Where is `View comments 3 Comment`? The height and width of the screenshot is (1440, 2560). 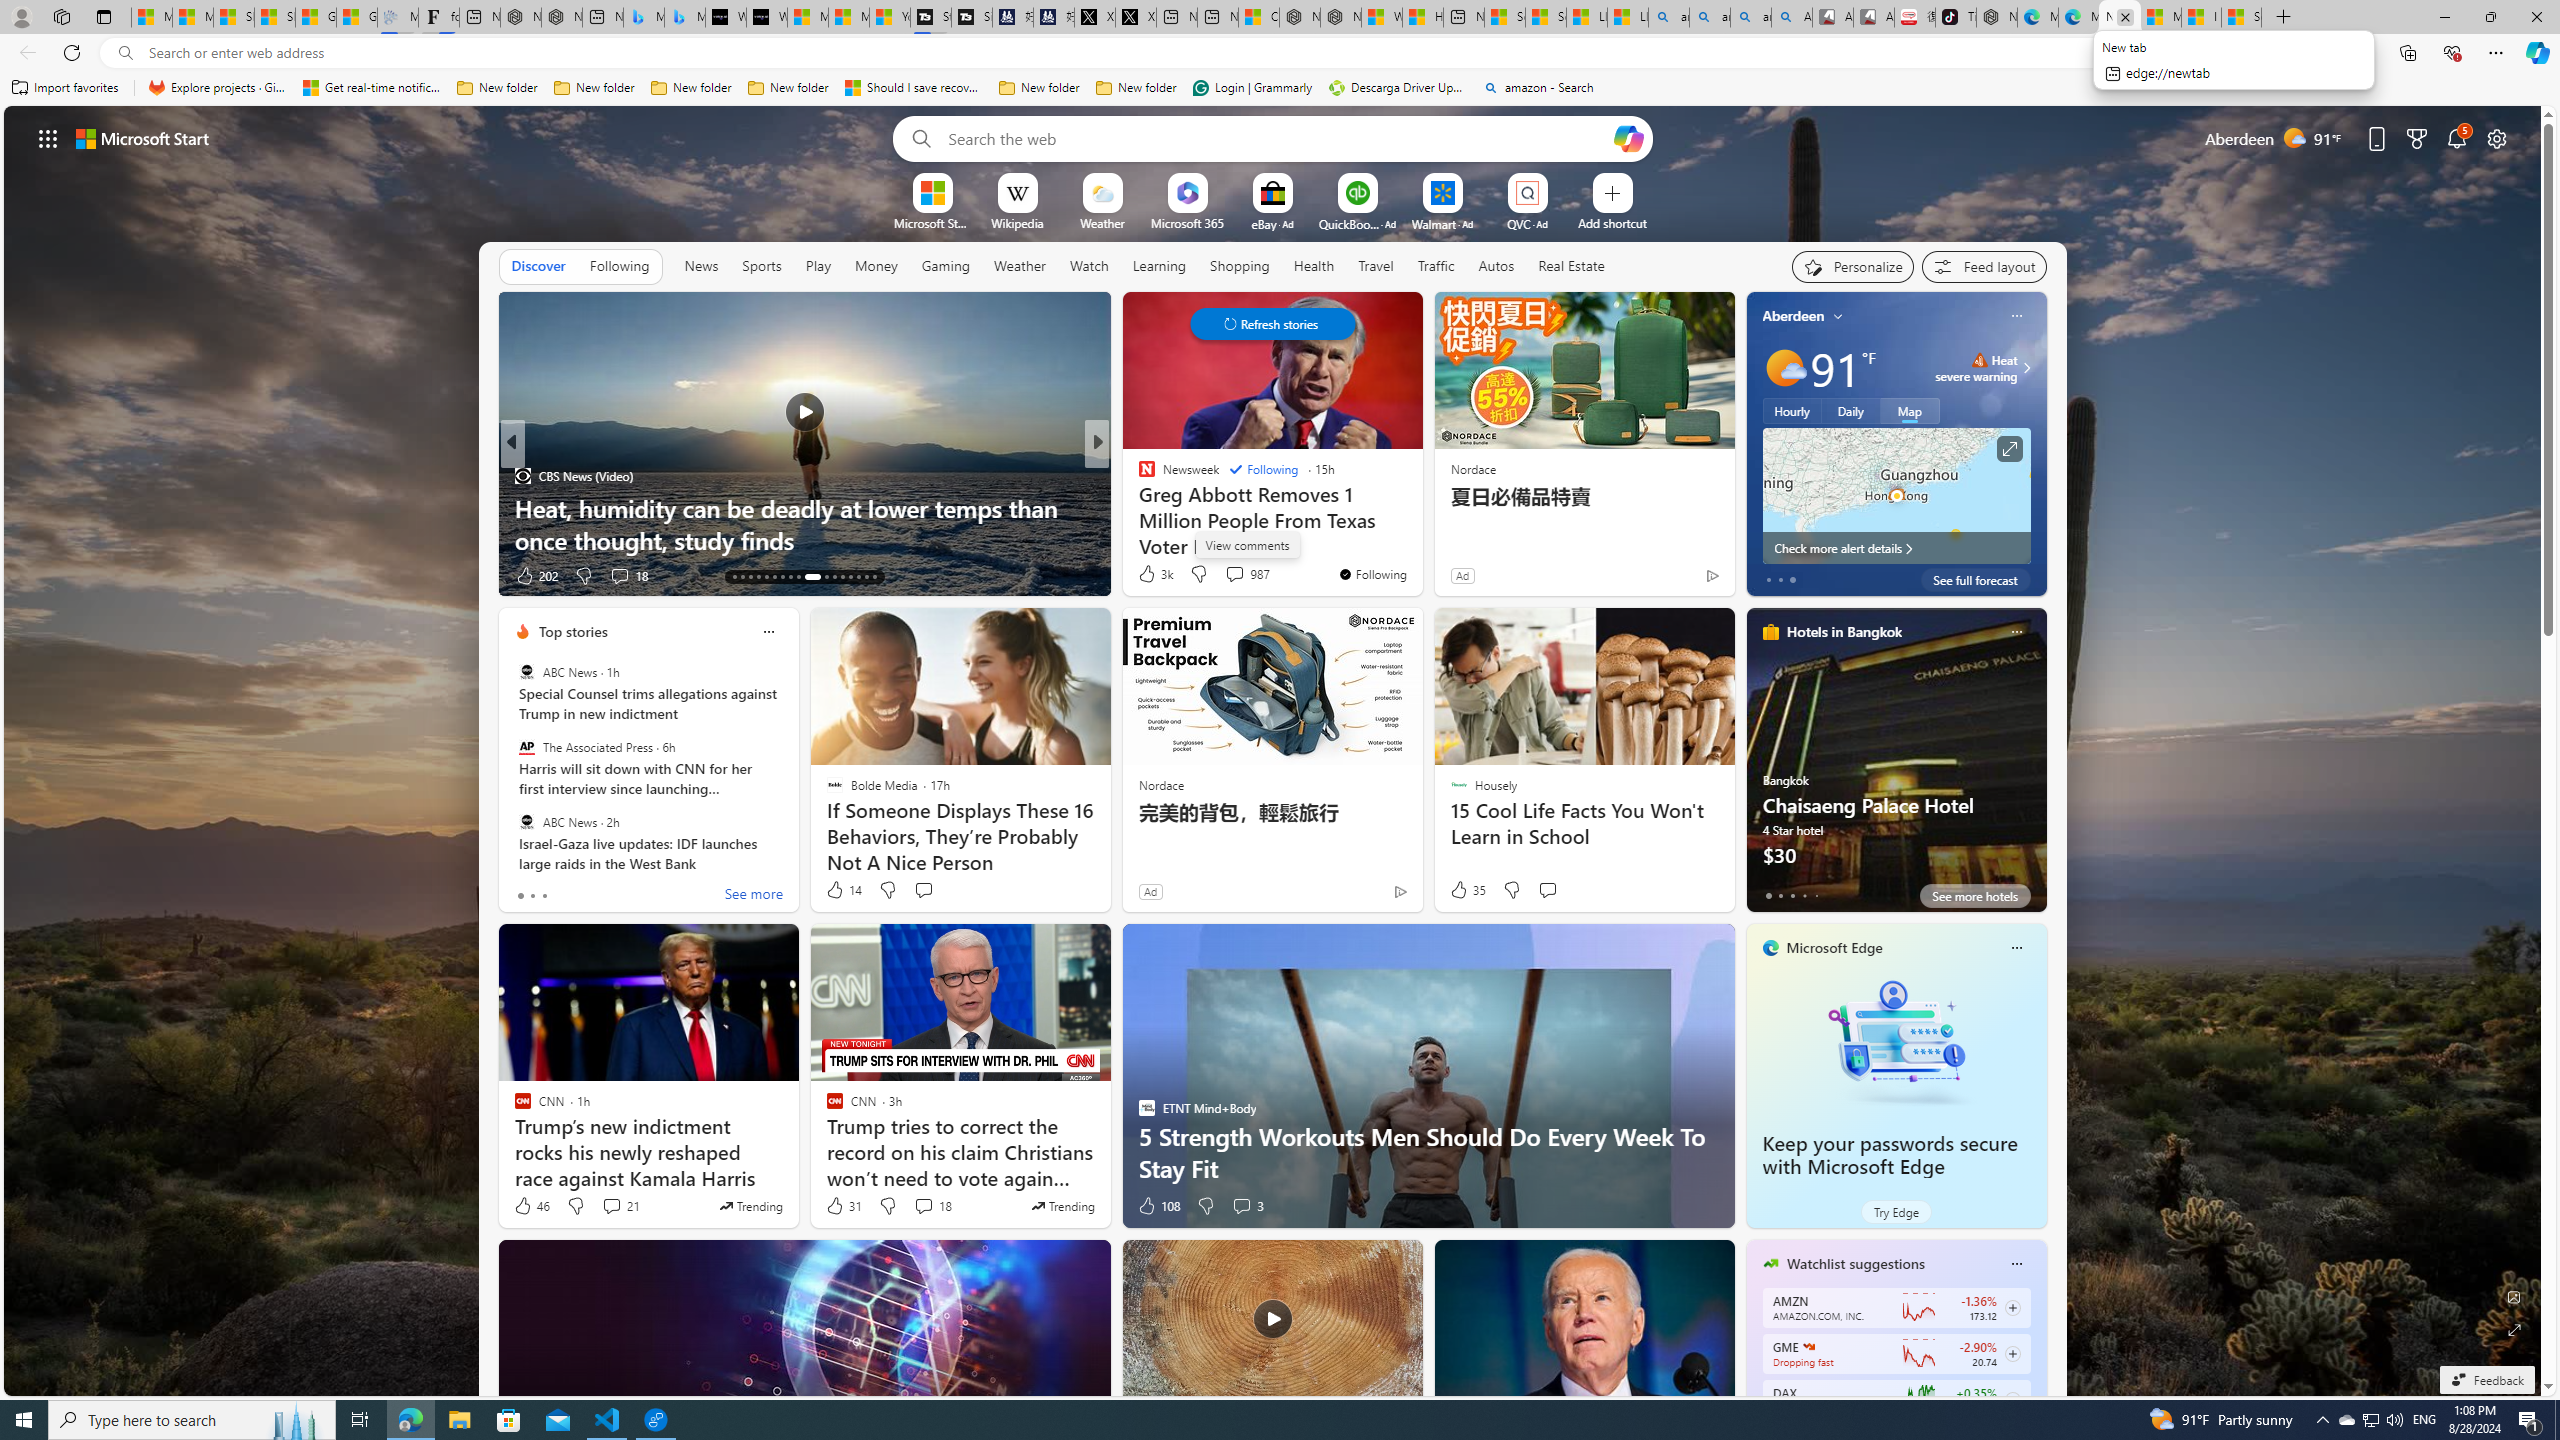 View comments 3 Comment is located at coordinates (1241, 1206).